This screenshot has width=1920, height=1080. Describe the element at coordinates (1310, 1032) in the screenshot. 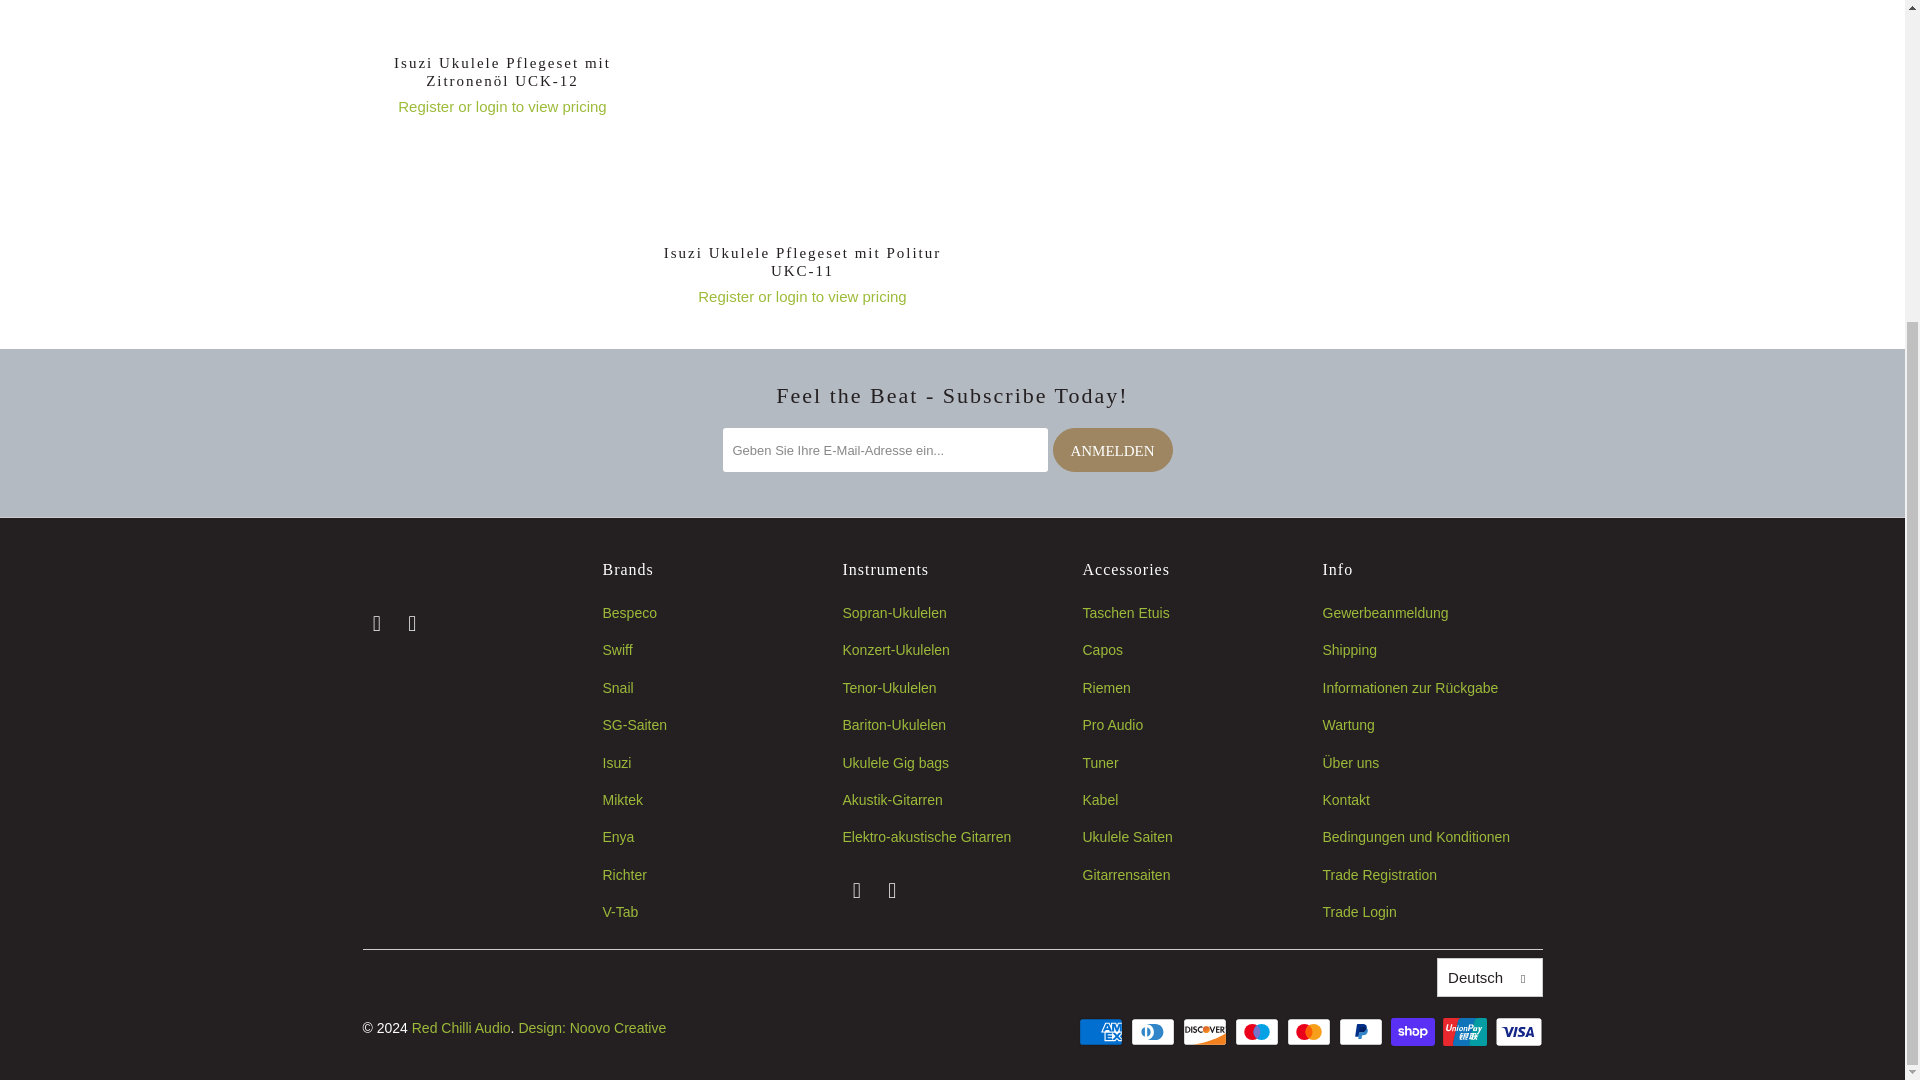

I see `Mastercard` at that location.